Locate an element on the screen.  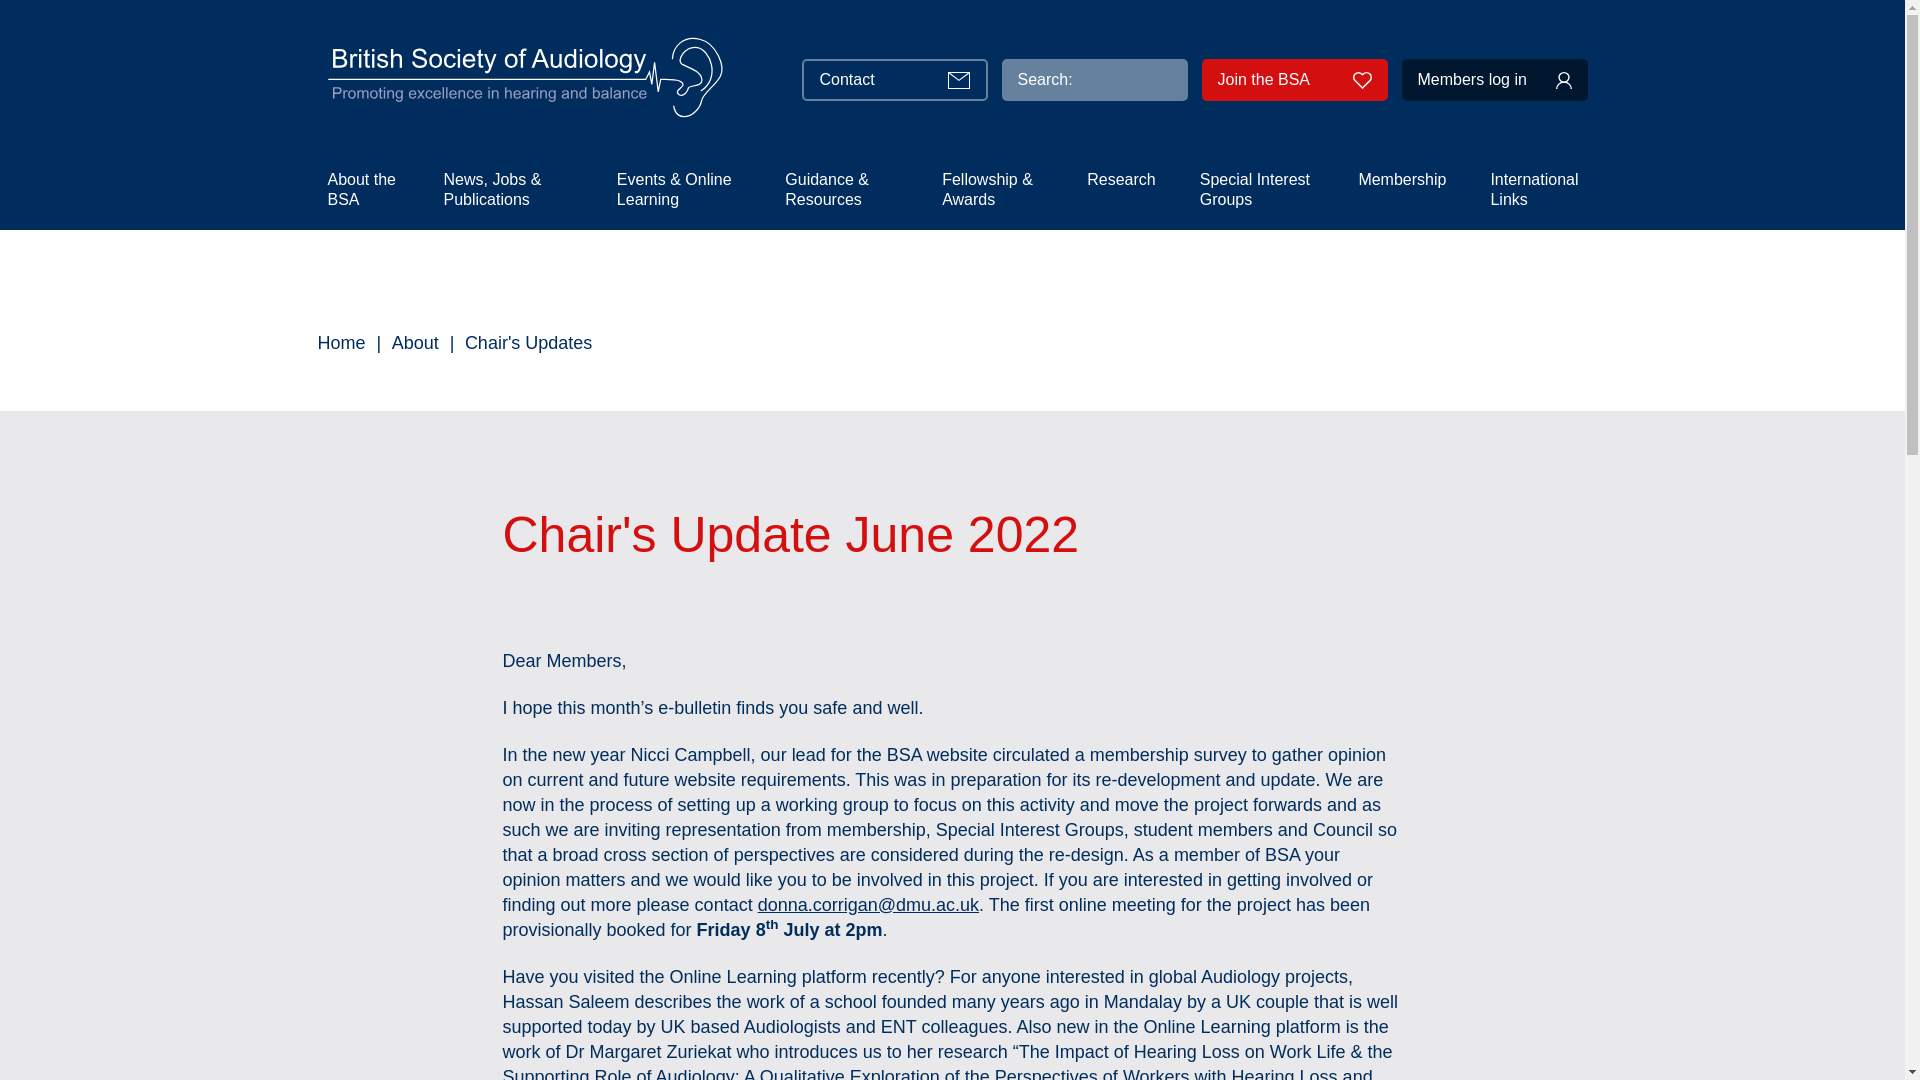
Return to the homepage is located at coordinates (526, 80).